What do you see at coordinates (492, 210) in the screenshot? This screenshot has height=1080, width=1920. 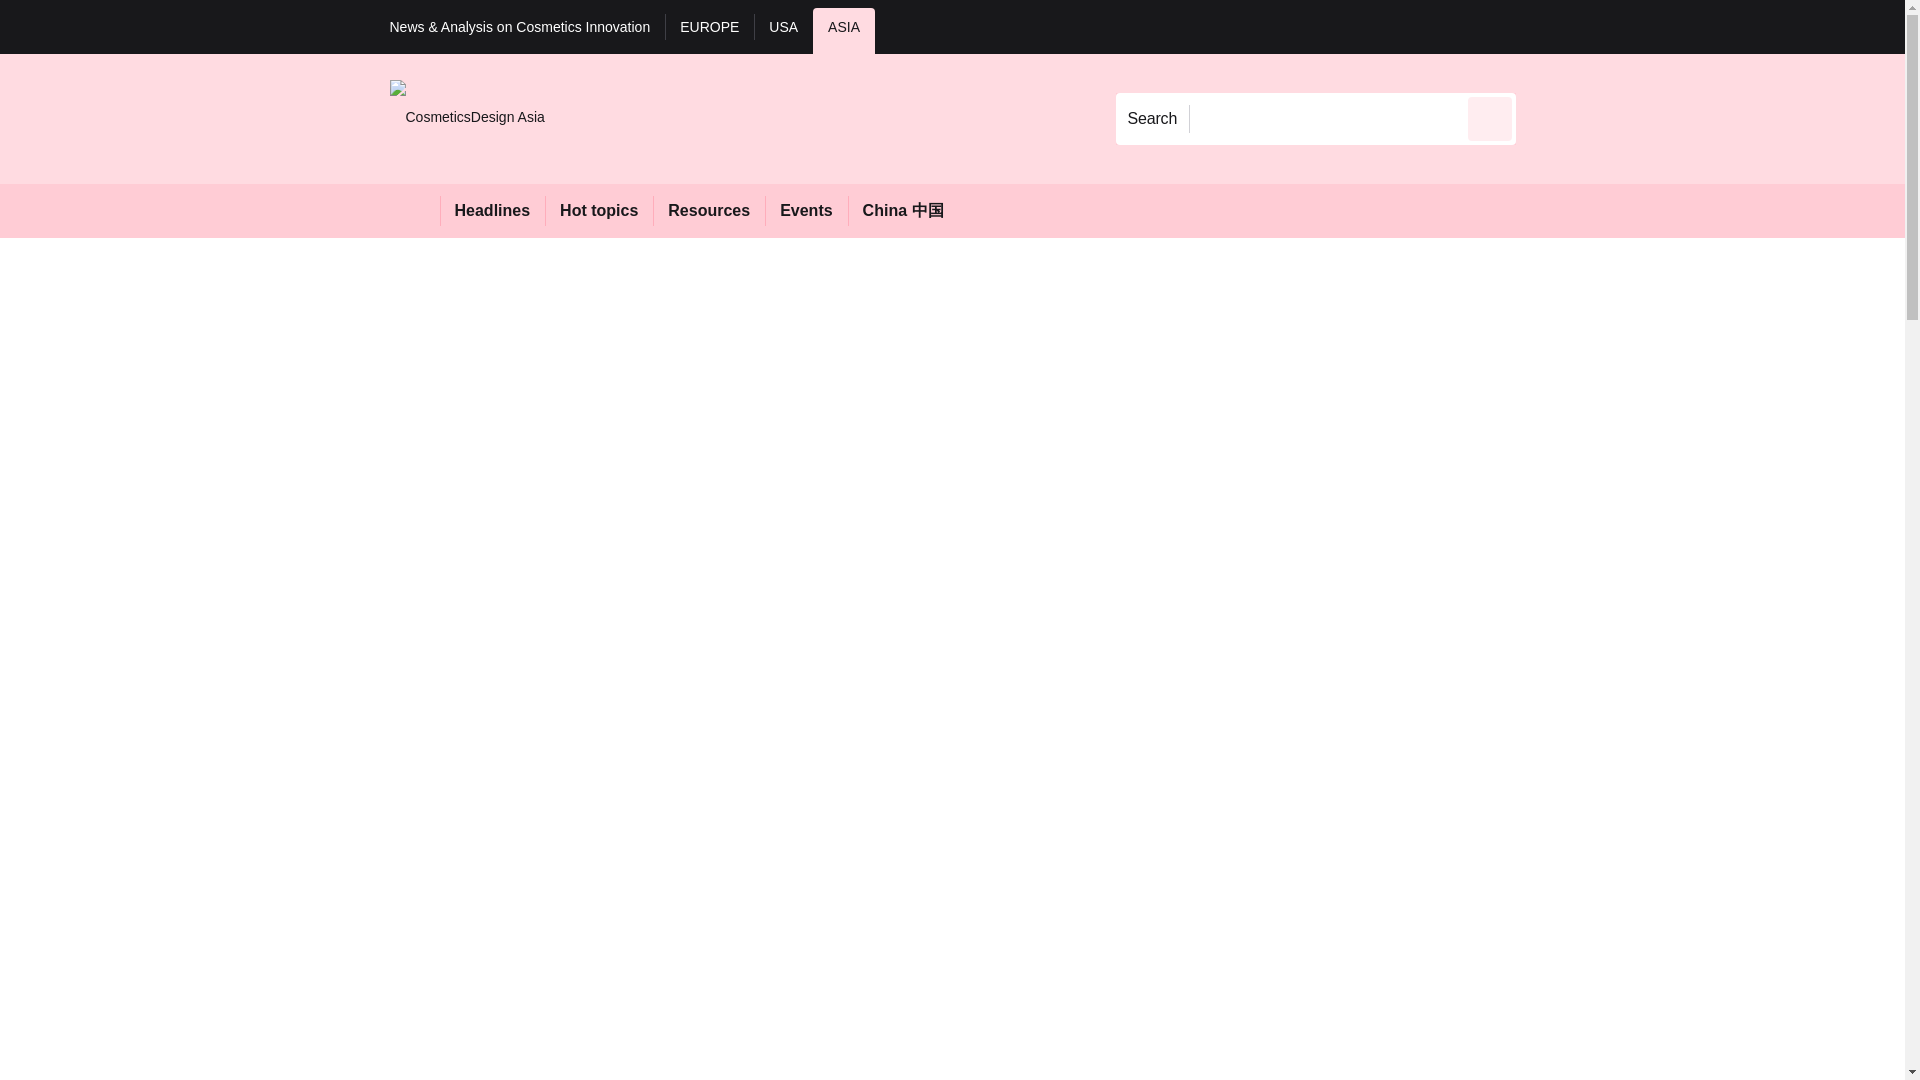 I see `Headlines` at bounding box center [492, 210].